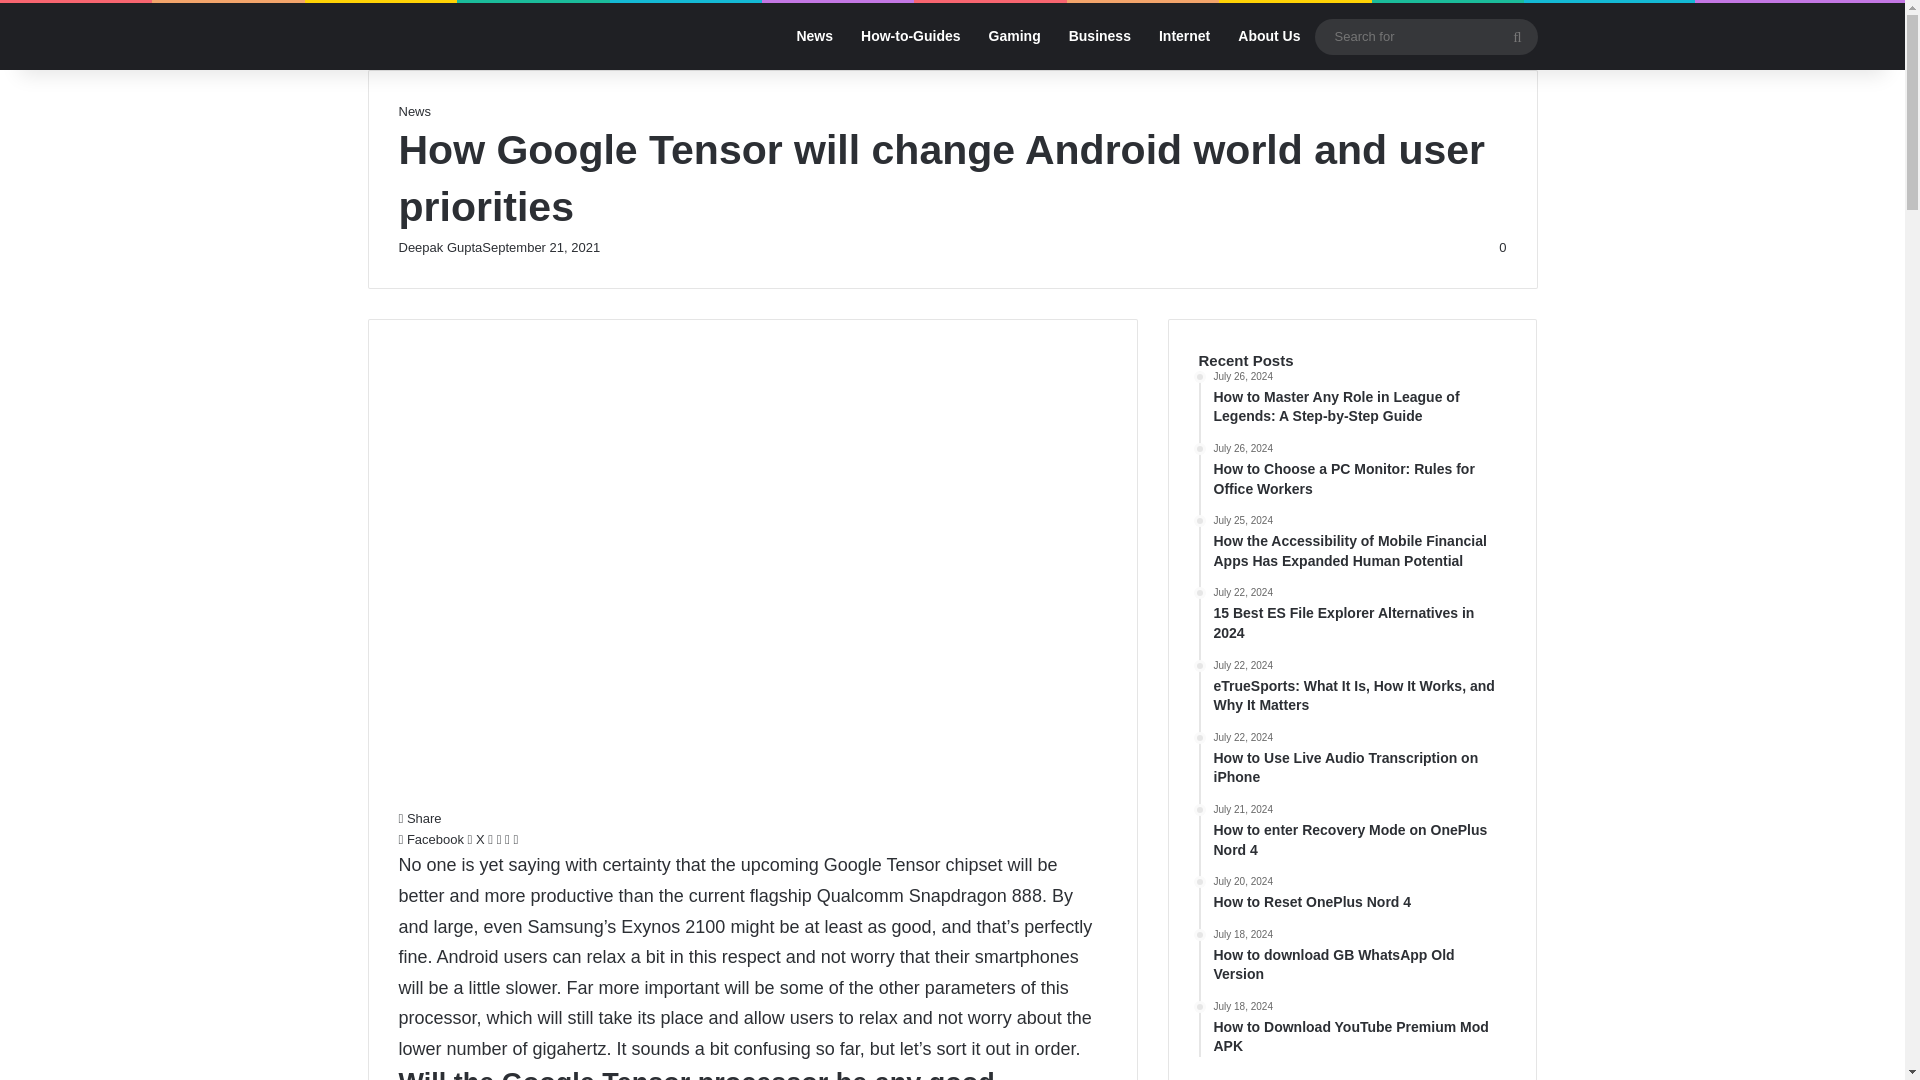  Describe the element at coordinates (1014, 36) in the screenshot. I see `Gaming` at that location.